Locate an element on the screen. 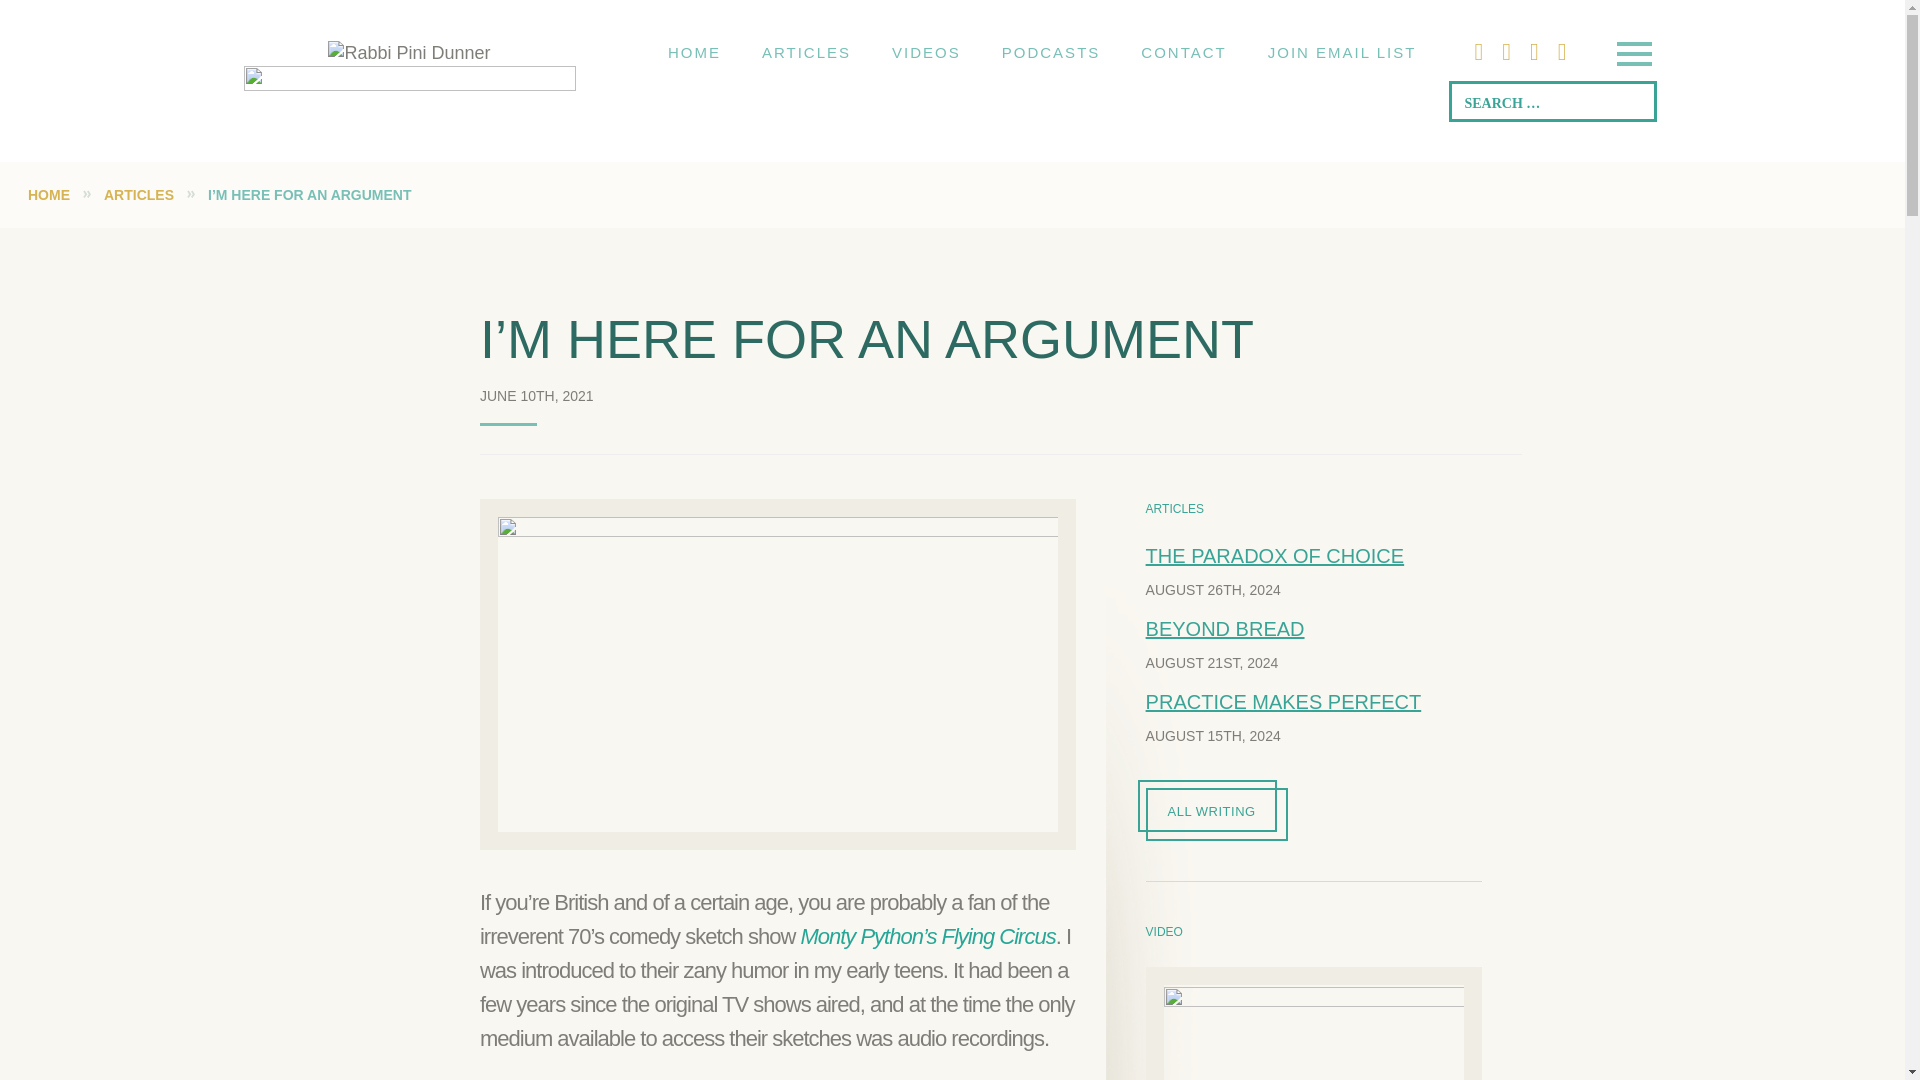 The image size is (1920, 1080). ARTICLES is located at coordinates (806, 52).